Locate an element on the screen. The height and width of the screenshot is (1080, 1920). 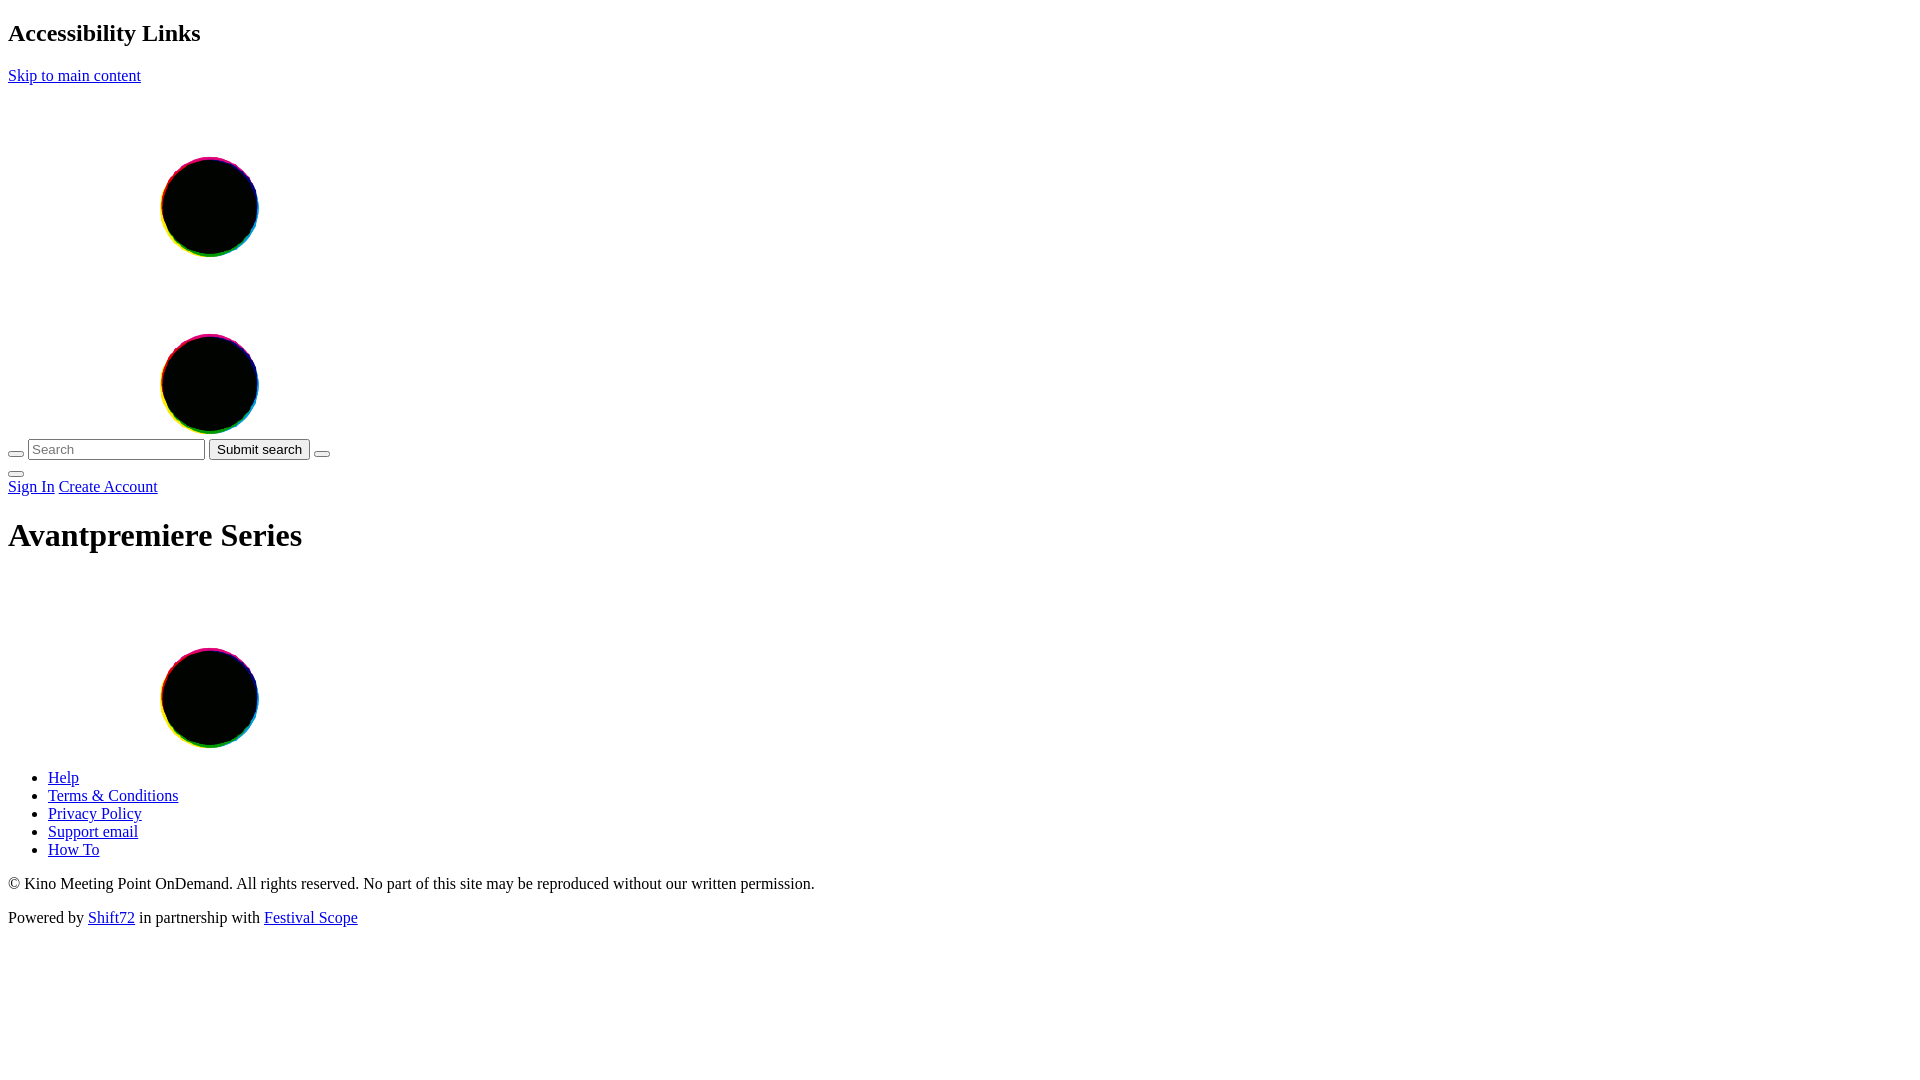
Shift72 is located at coordinates (112, 918).